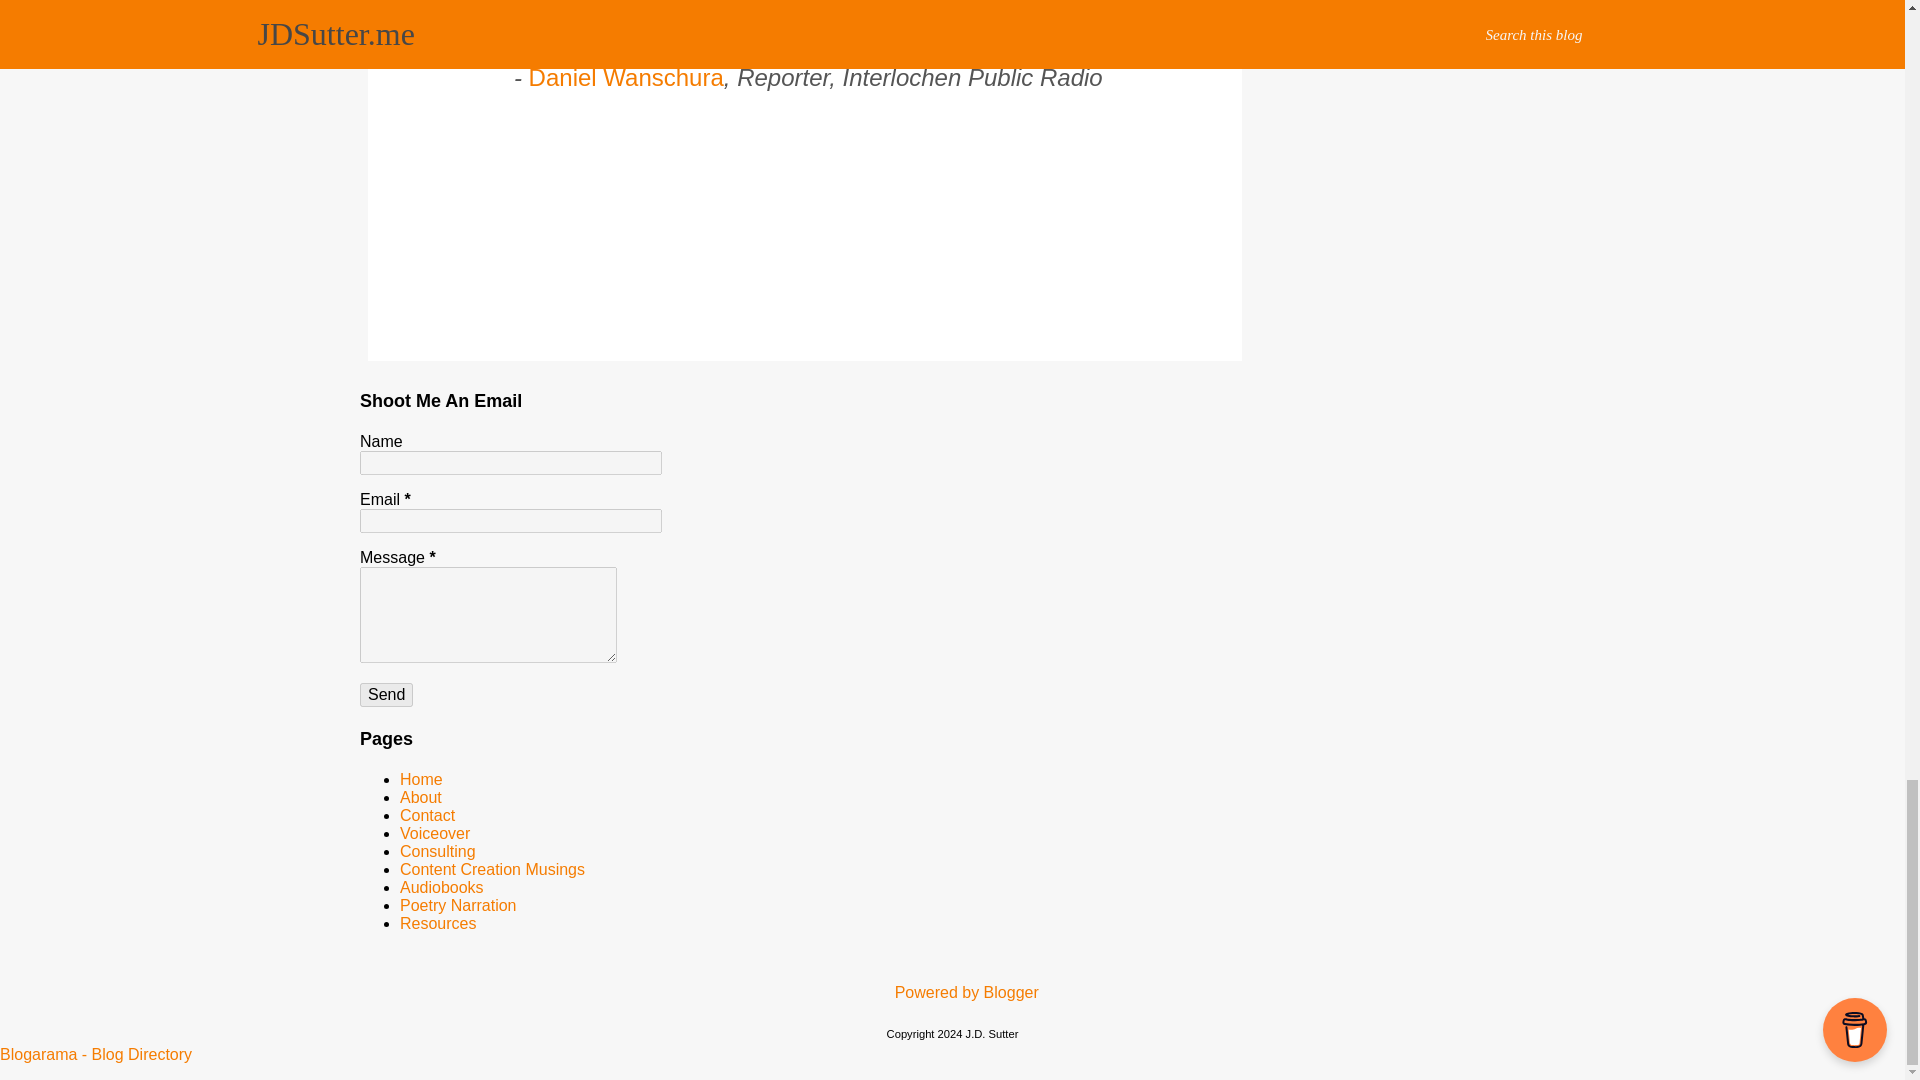 Image resolution: width=1920 pixels, height=1080 pixels. Describe the element at coordinates (434, 834) in the screenshot. I see `Voiceover` at that location.